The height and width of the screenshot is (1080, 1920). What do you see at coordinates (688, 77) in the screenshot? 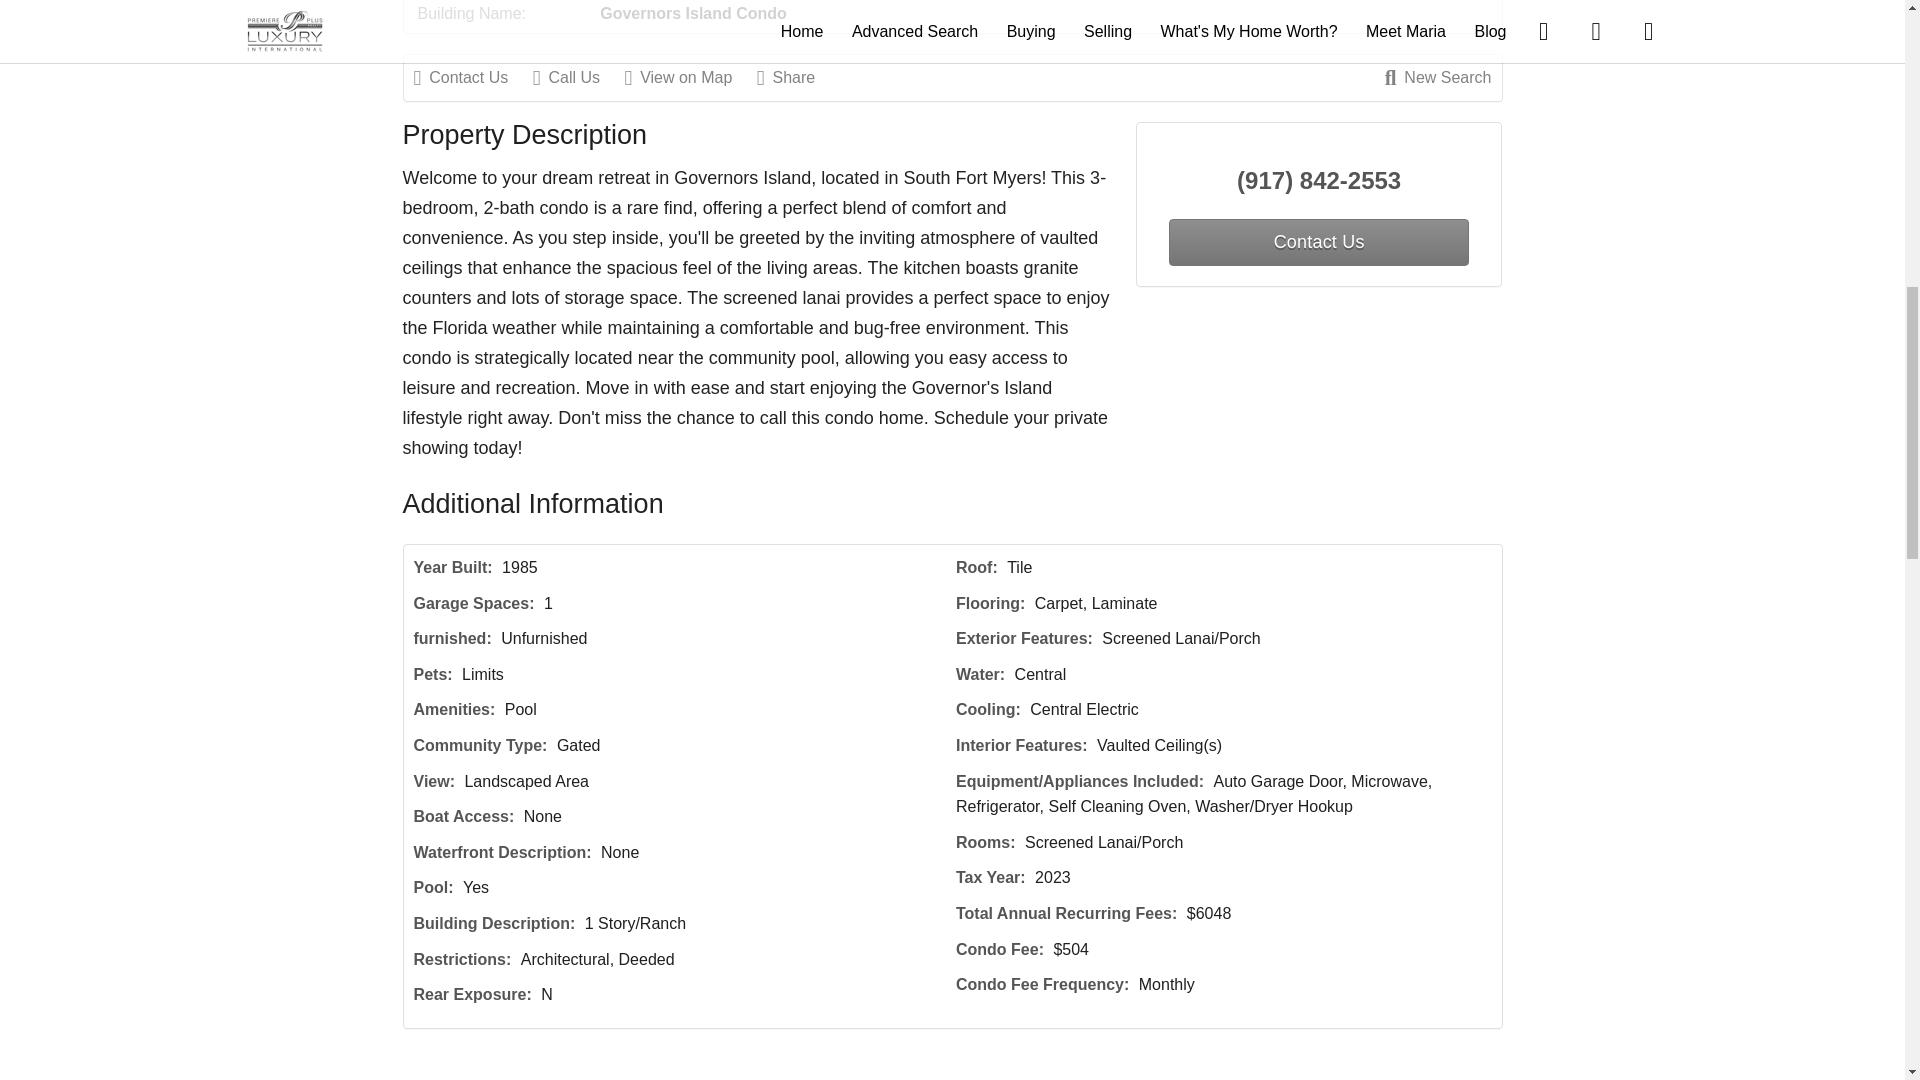
I see `View on Map` at bounding box center [688, 77].